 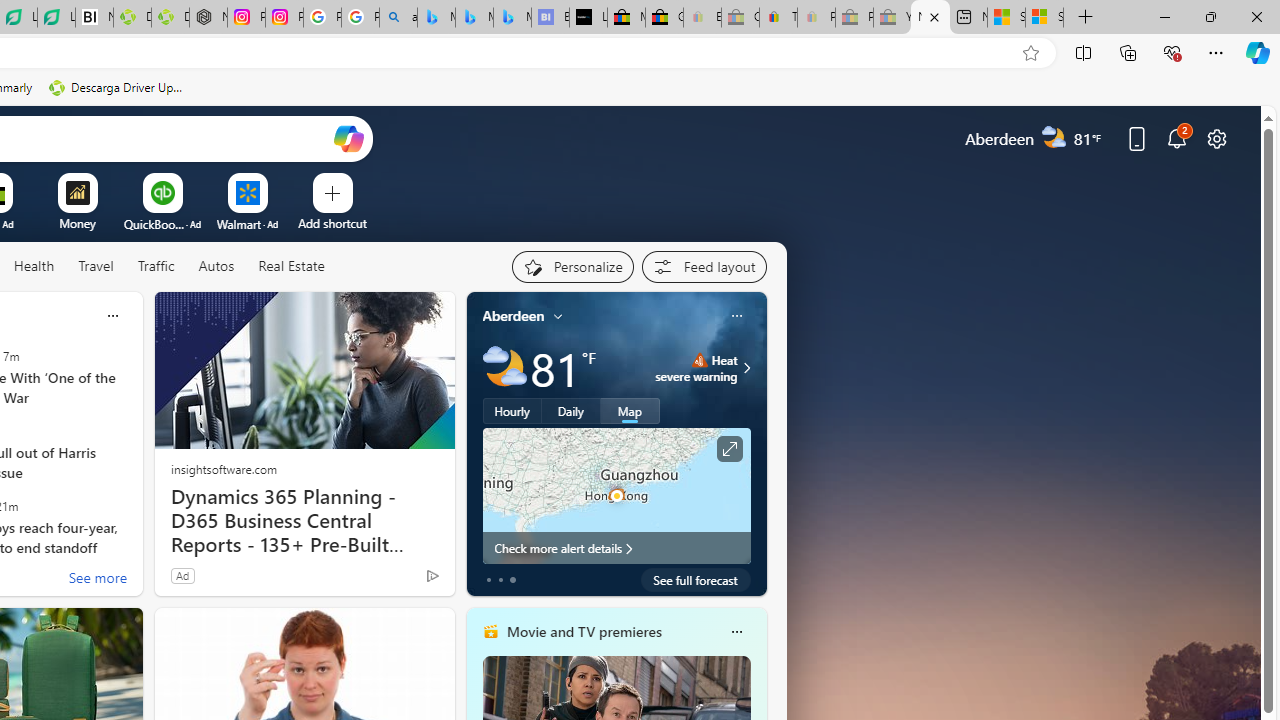 What do you see at coordinates (512, 580) in the screenshot?
I see `tab-2` at bounding box center [512, 580].